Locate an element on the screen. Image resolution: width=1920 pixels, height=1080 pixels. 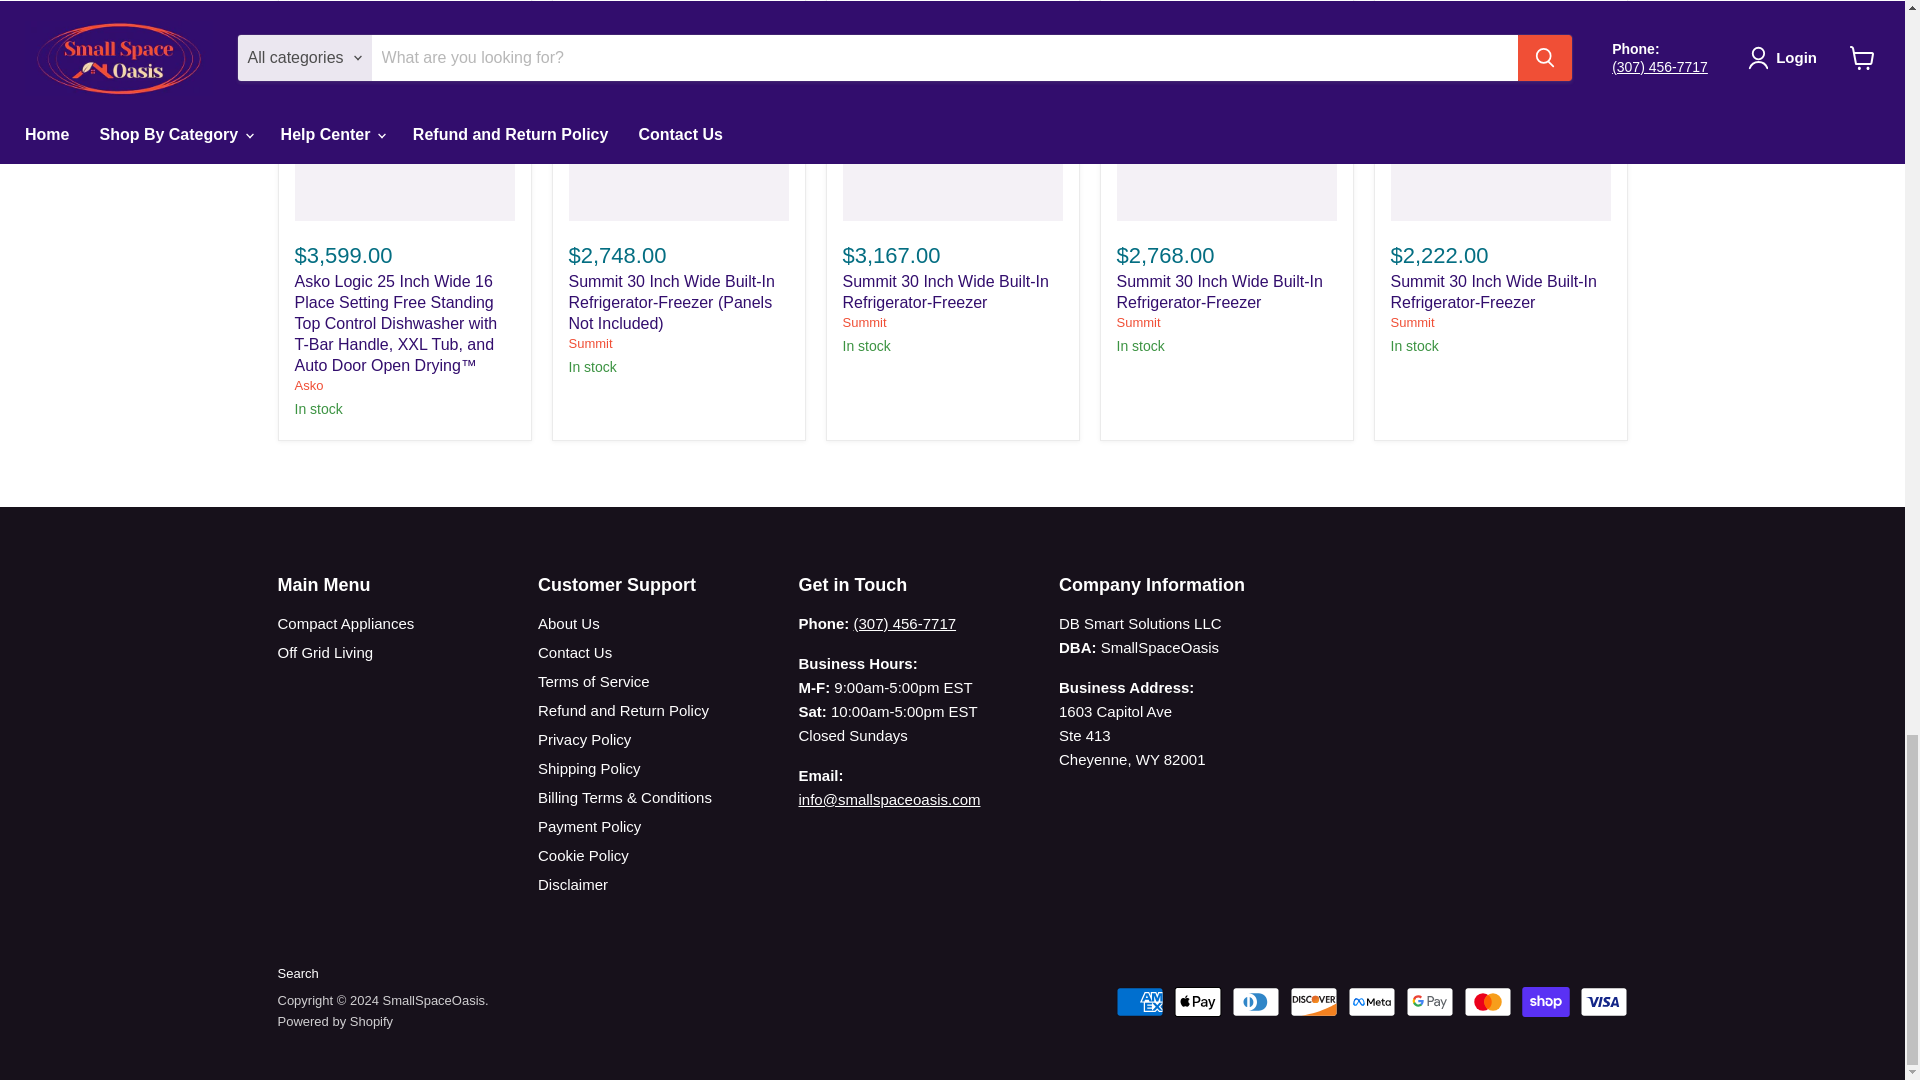
American Express is located at coordinates (1139, 1002).